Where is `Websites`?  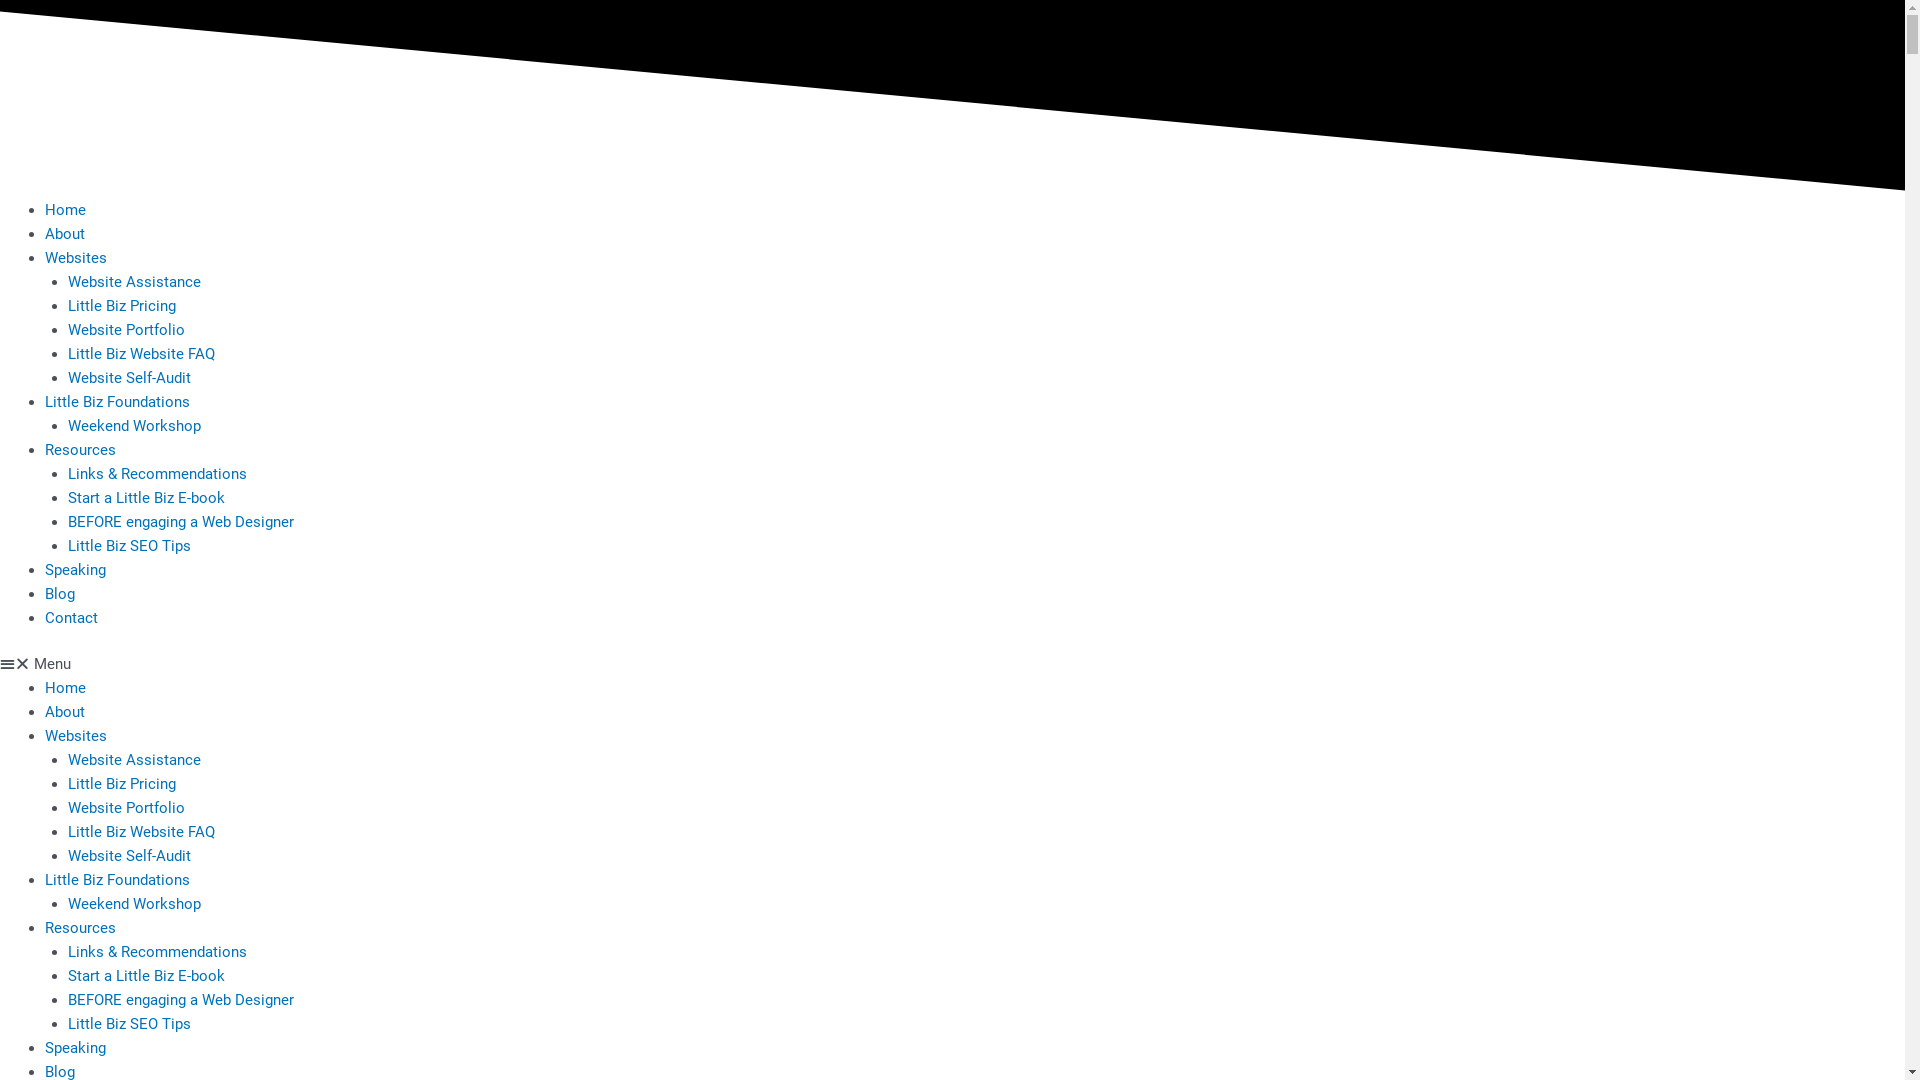 Websites is located at coordinates (76, 257).